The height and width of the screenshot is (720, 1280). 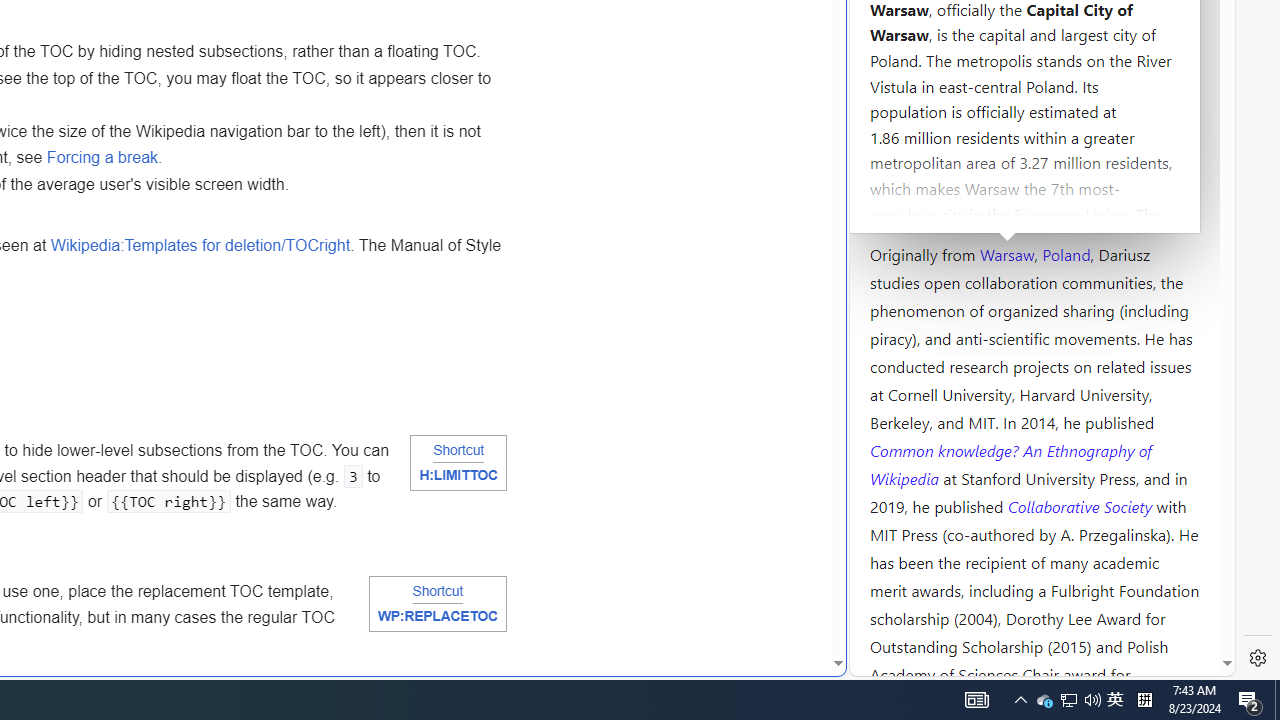 What do you see at coordinates (102, 157) in the screenshot?
I see `Forcing a break` at bounding box center [102, 157].